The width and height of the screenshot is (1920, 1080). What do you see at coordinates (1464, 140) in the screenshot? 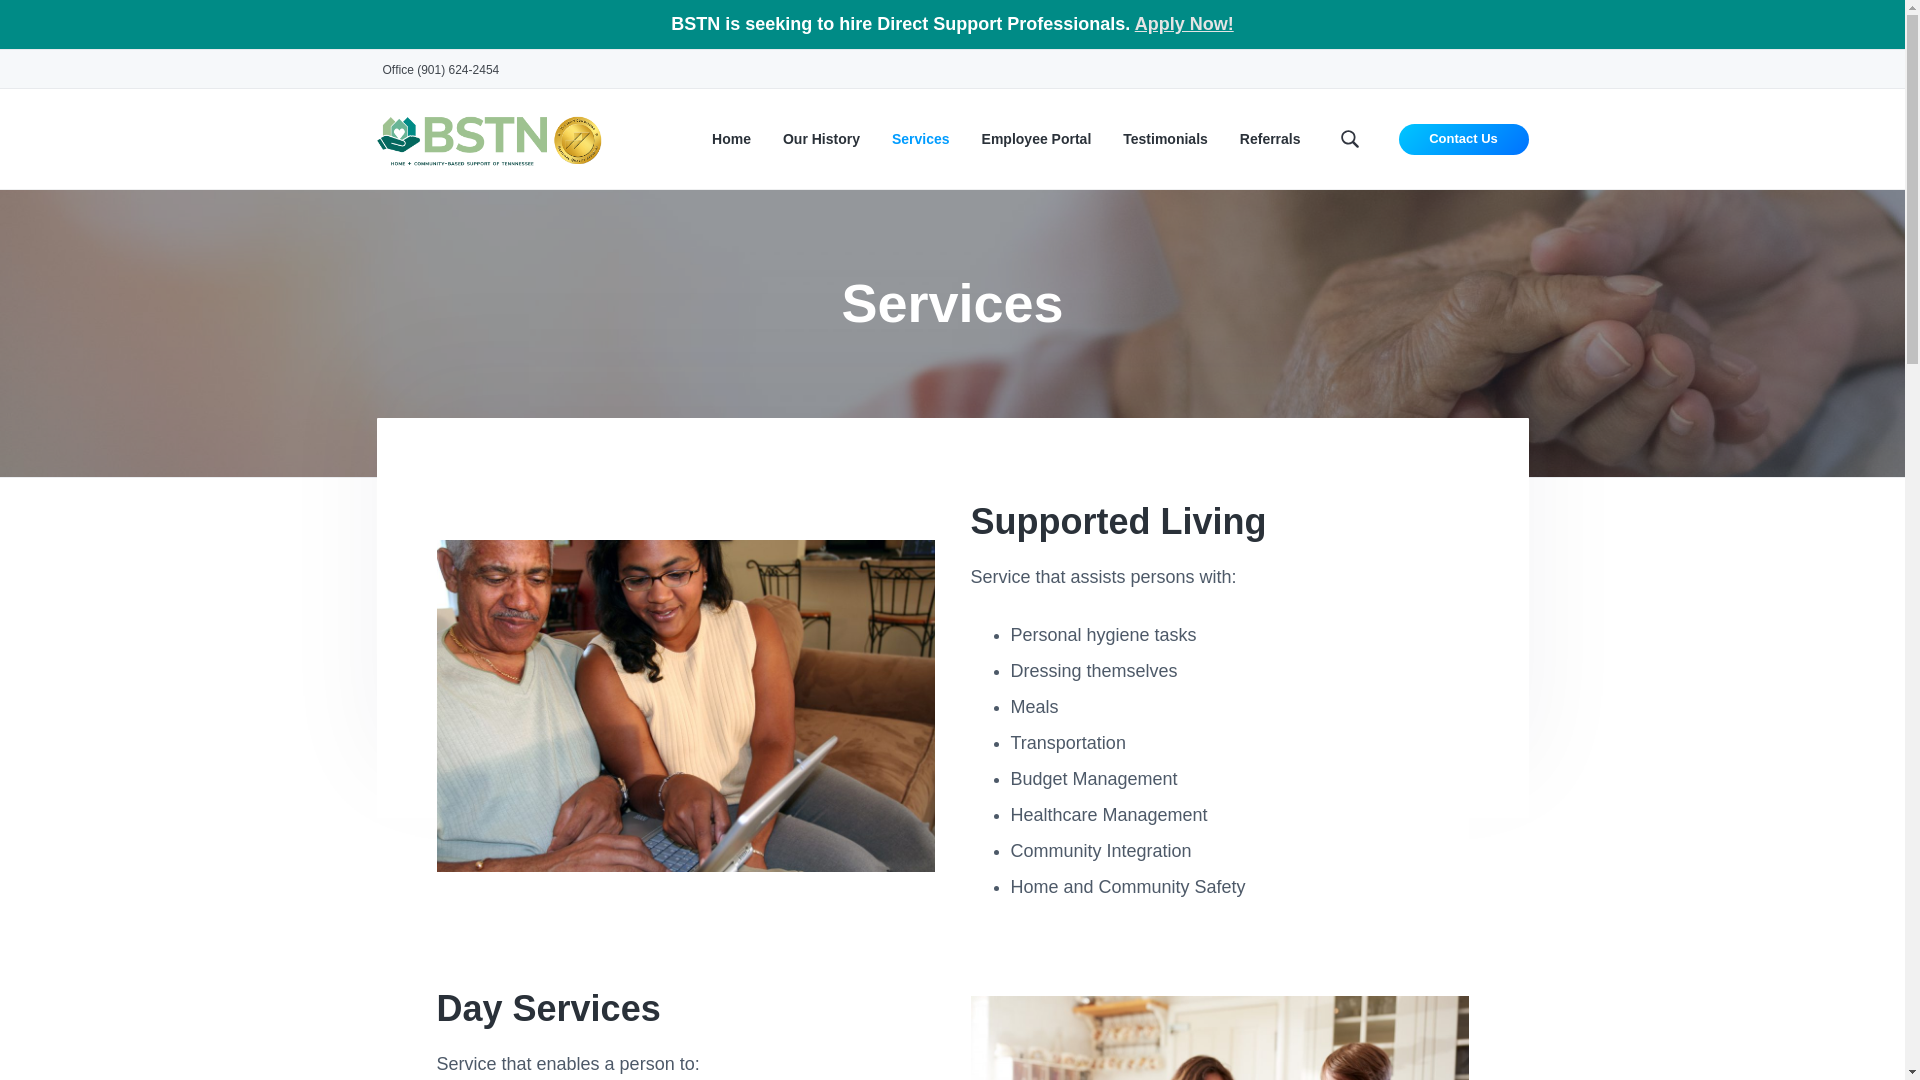
I see `Contact Us` at bounding box center [1464, 140].